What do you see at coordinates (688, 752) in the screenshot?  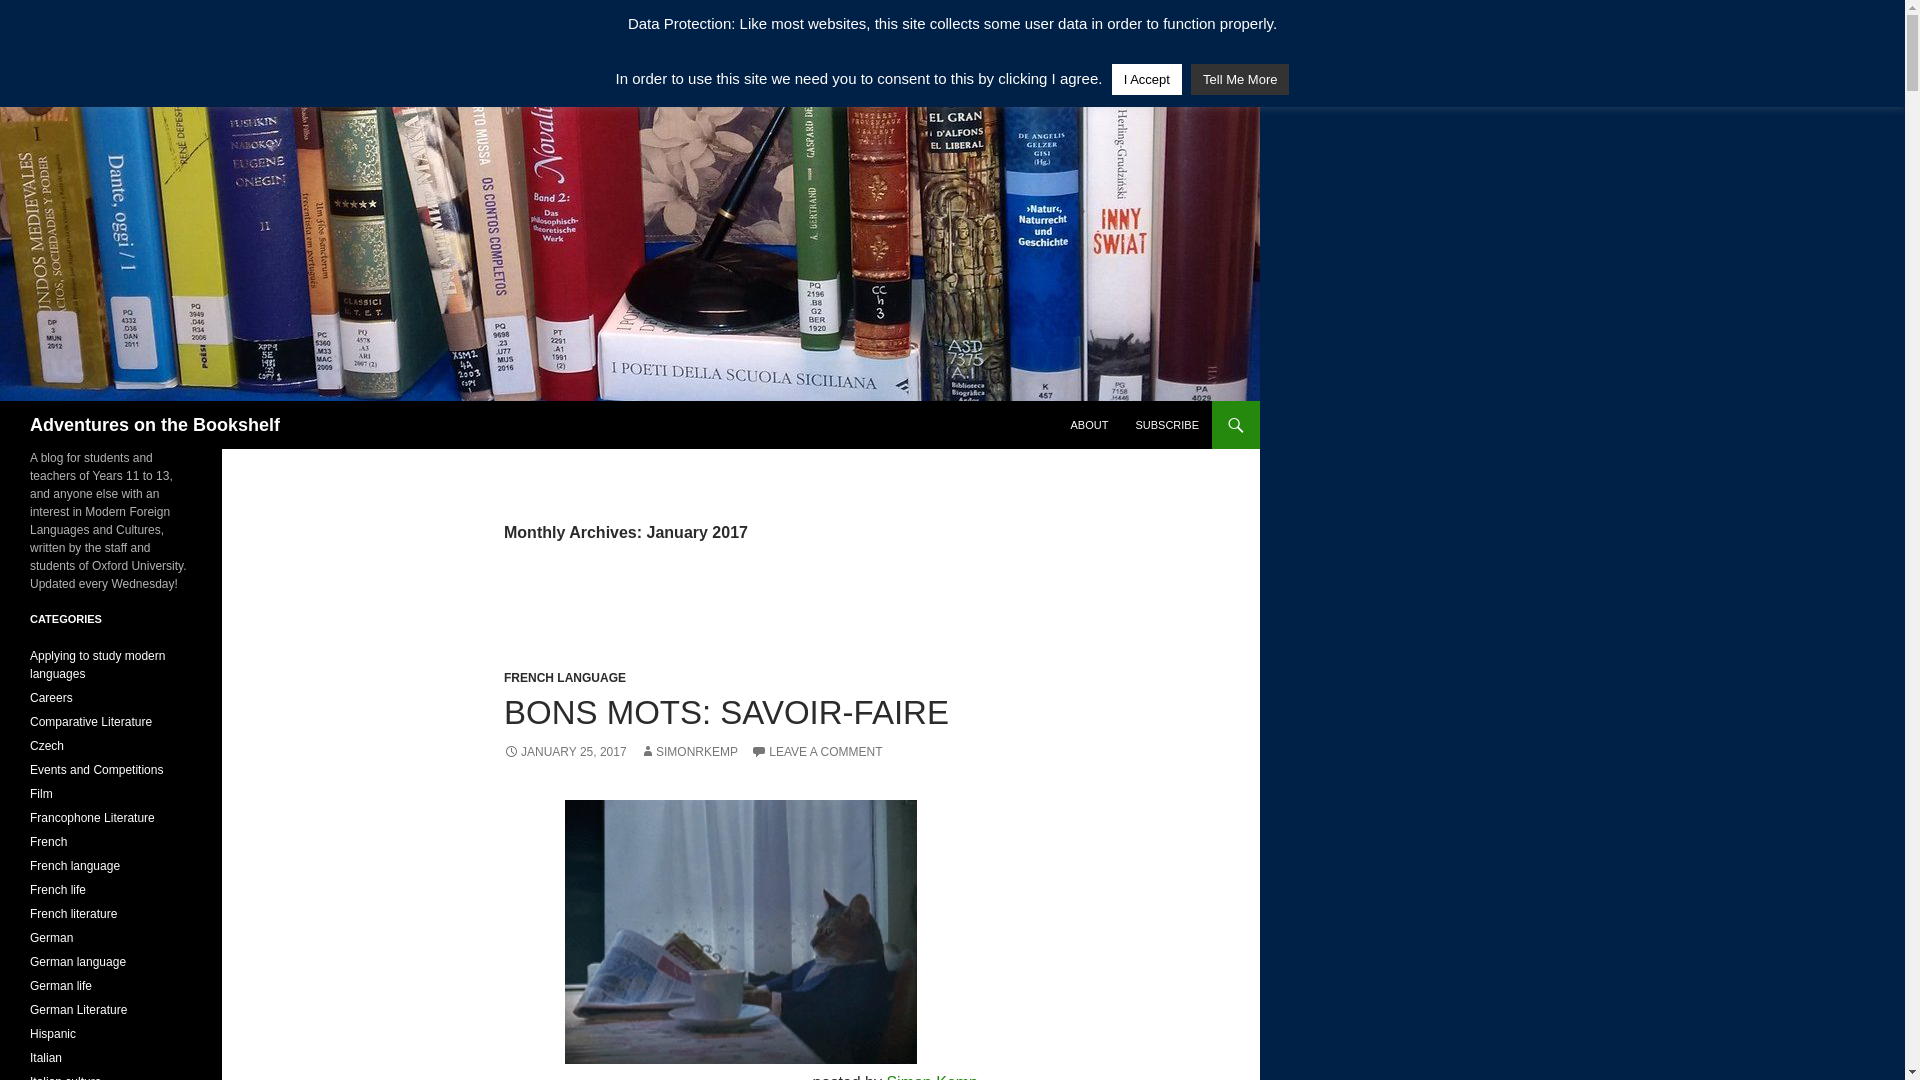 I see `SIMONRKEMP` at bounding box center [688, 752].